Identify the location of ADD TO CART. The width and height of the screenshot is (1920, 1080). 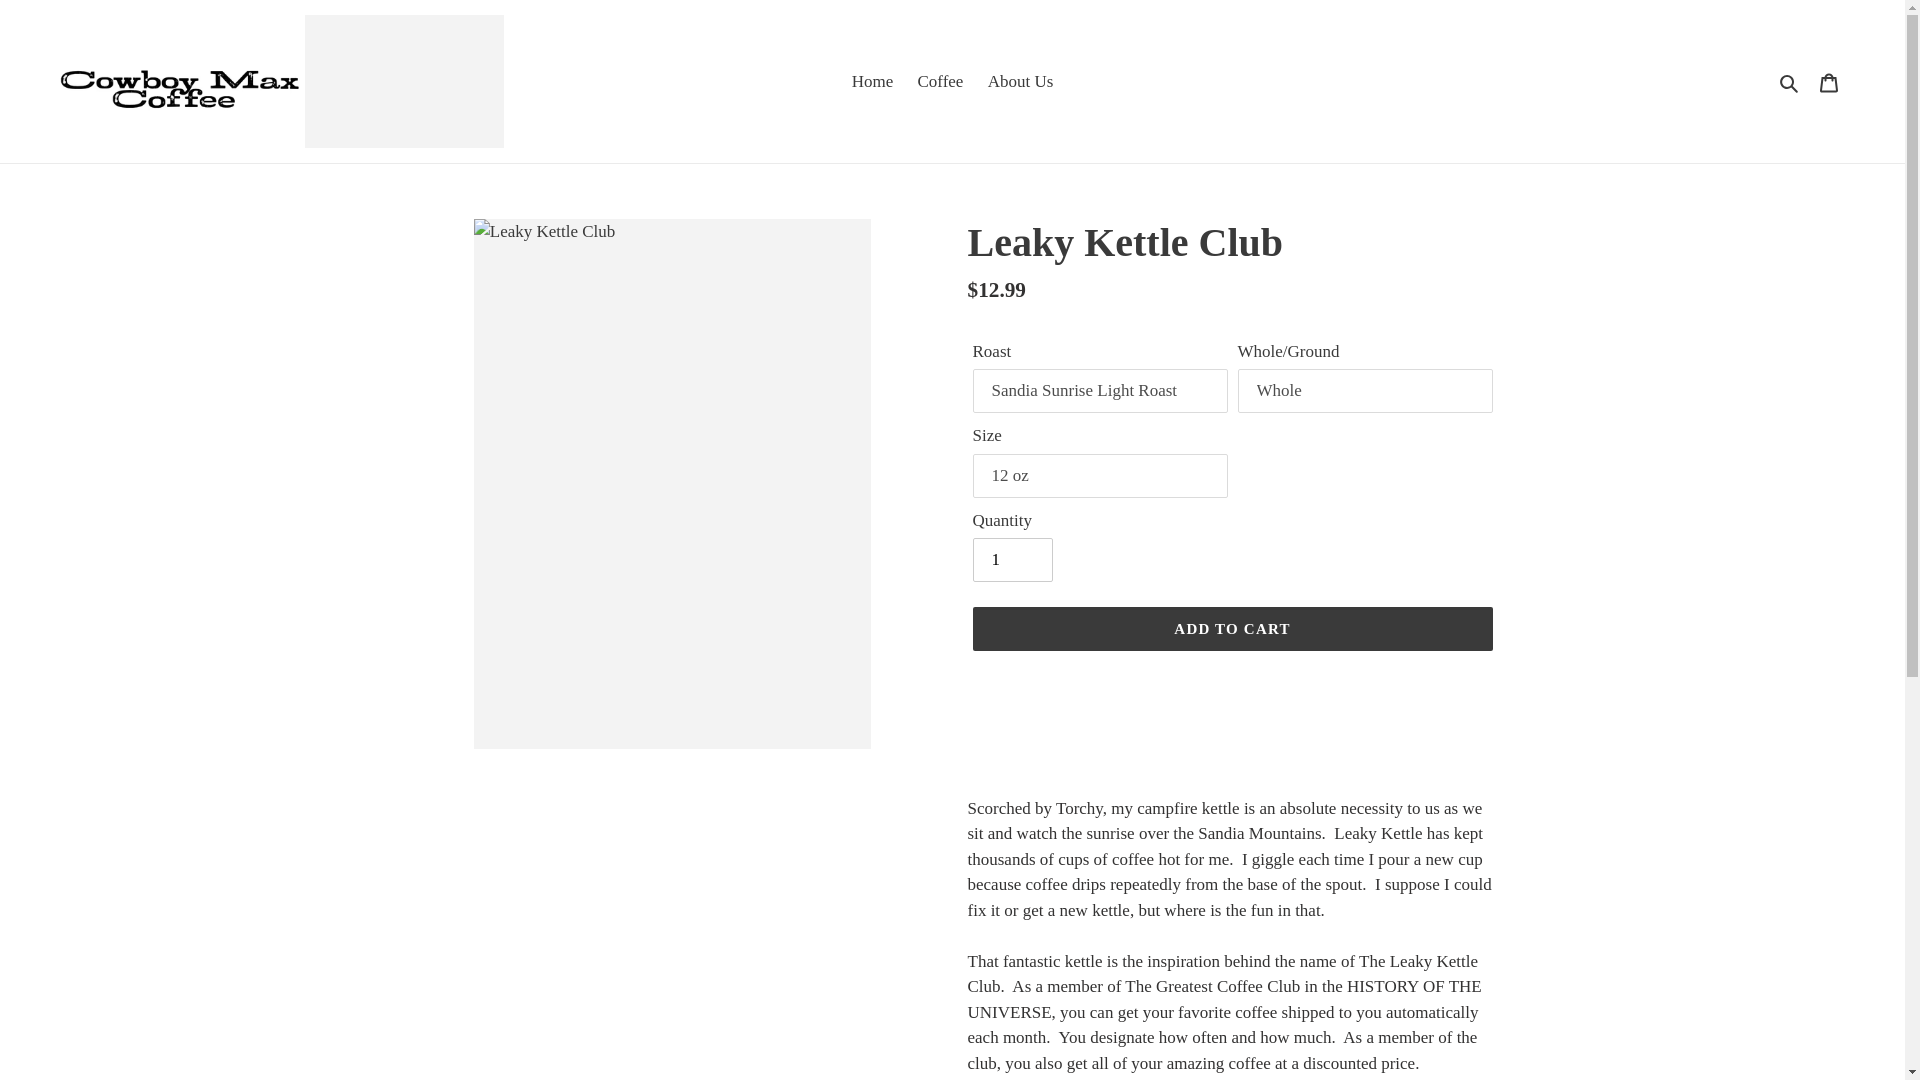
(1231, 628).